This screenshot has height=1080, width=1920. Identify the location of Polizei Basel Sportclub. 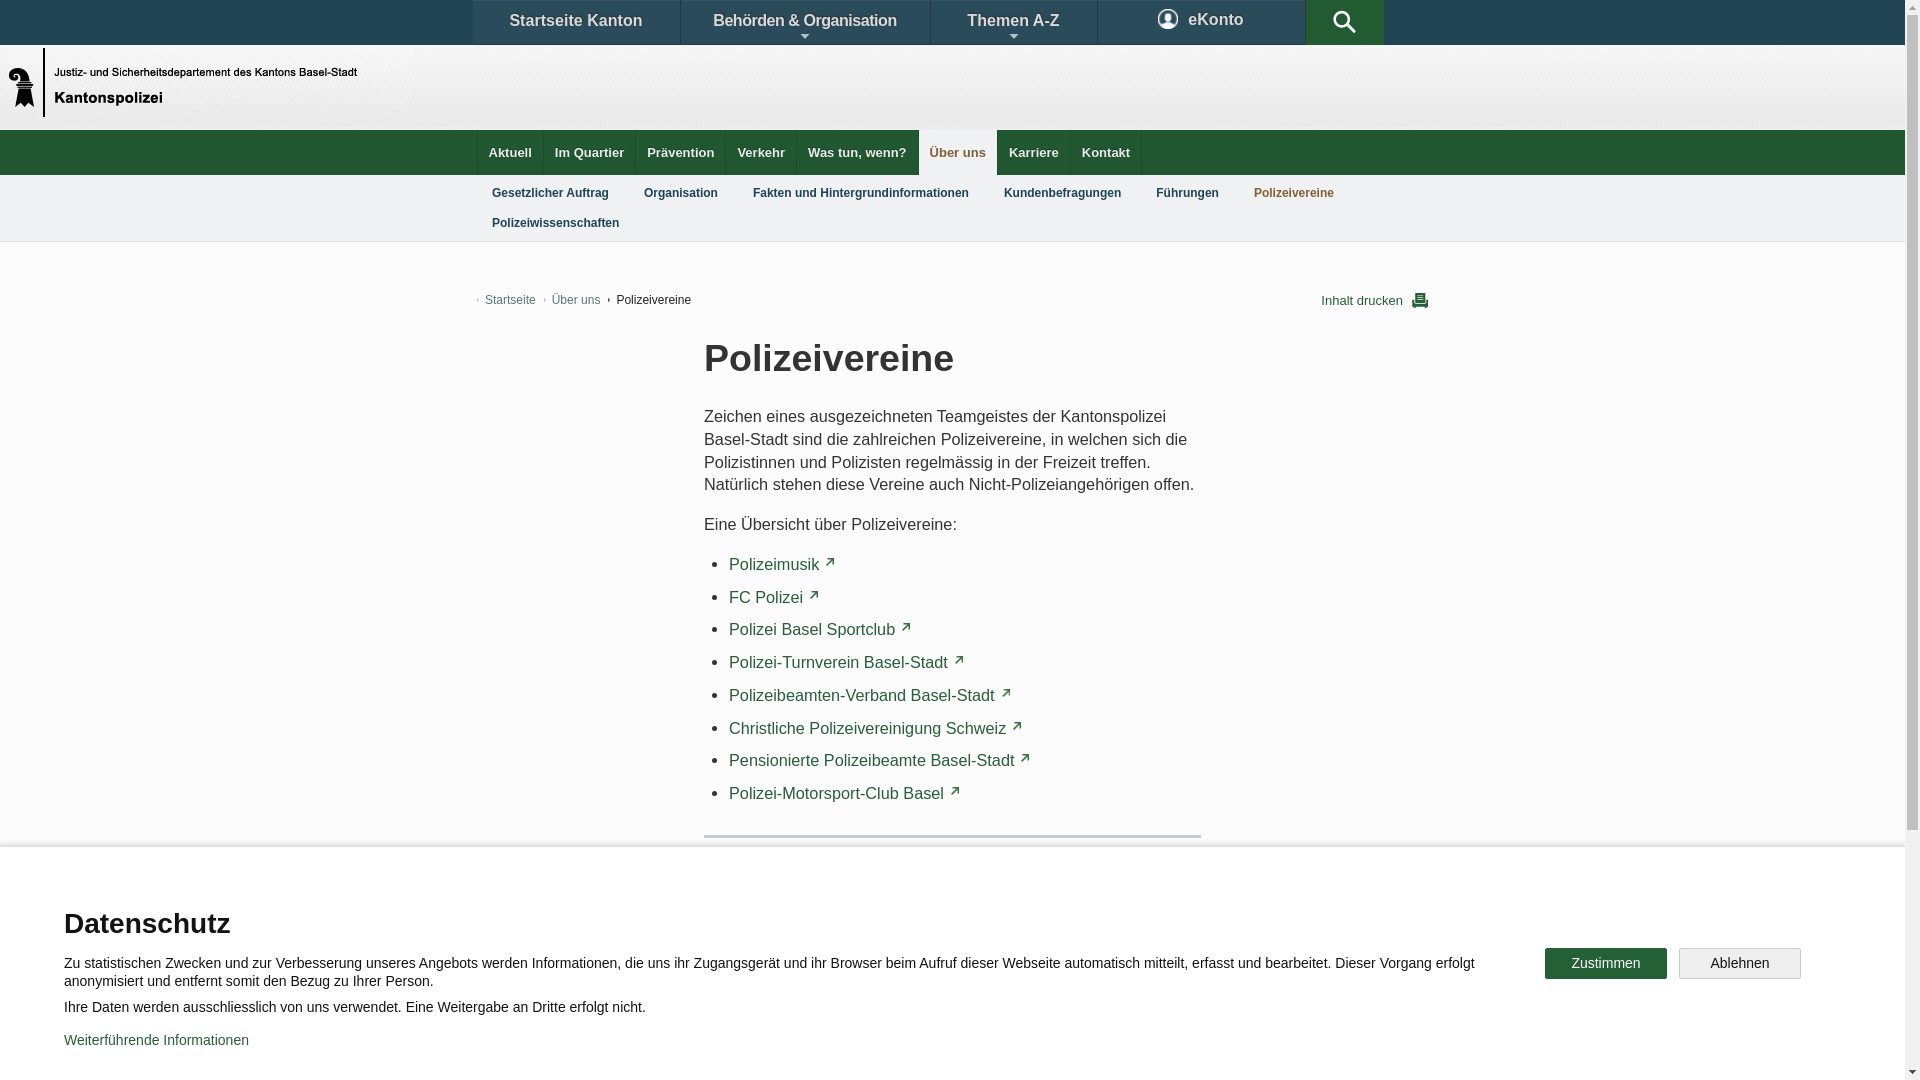
(820, 629).